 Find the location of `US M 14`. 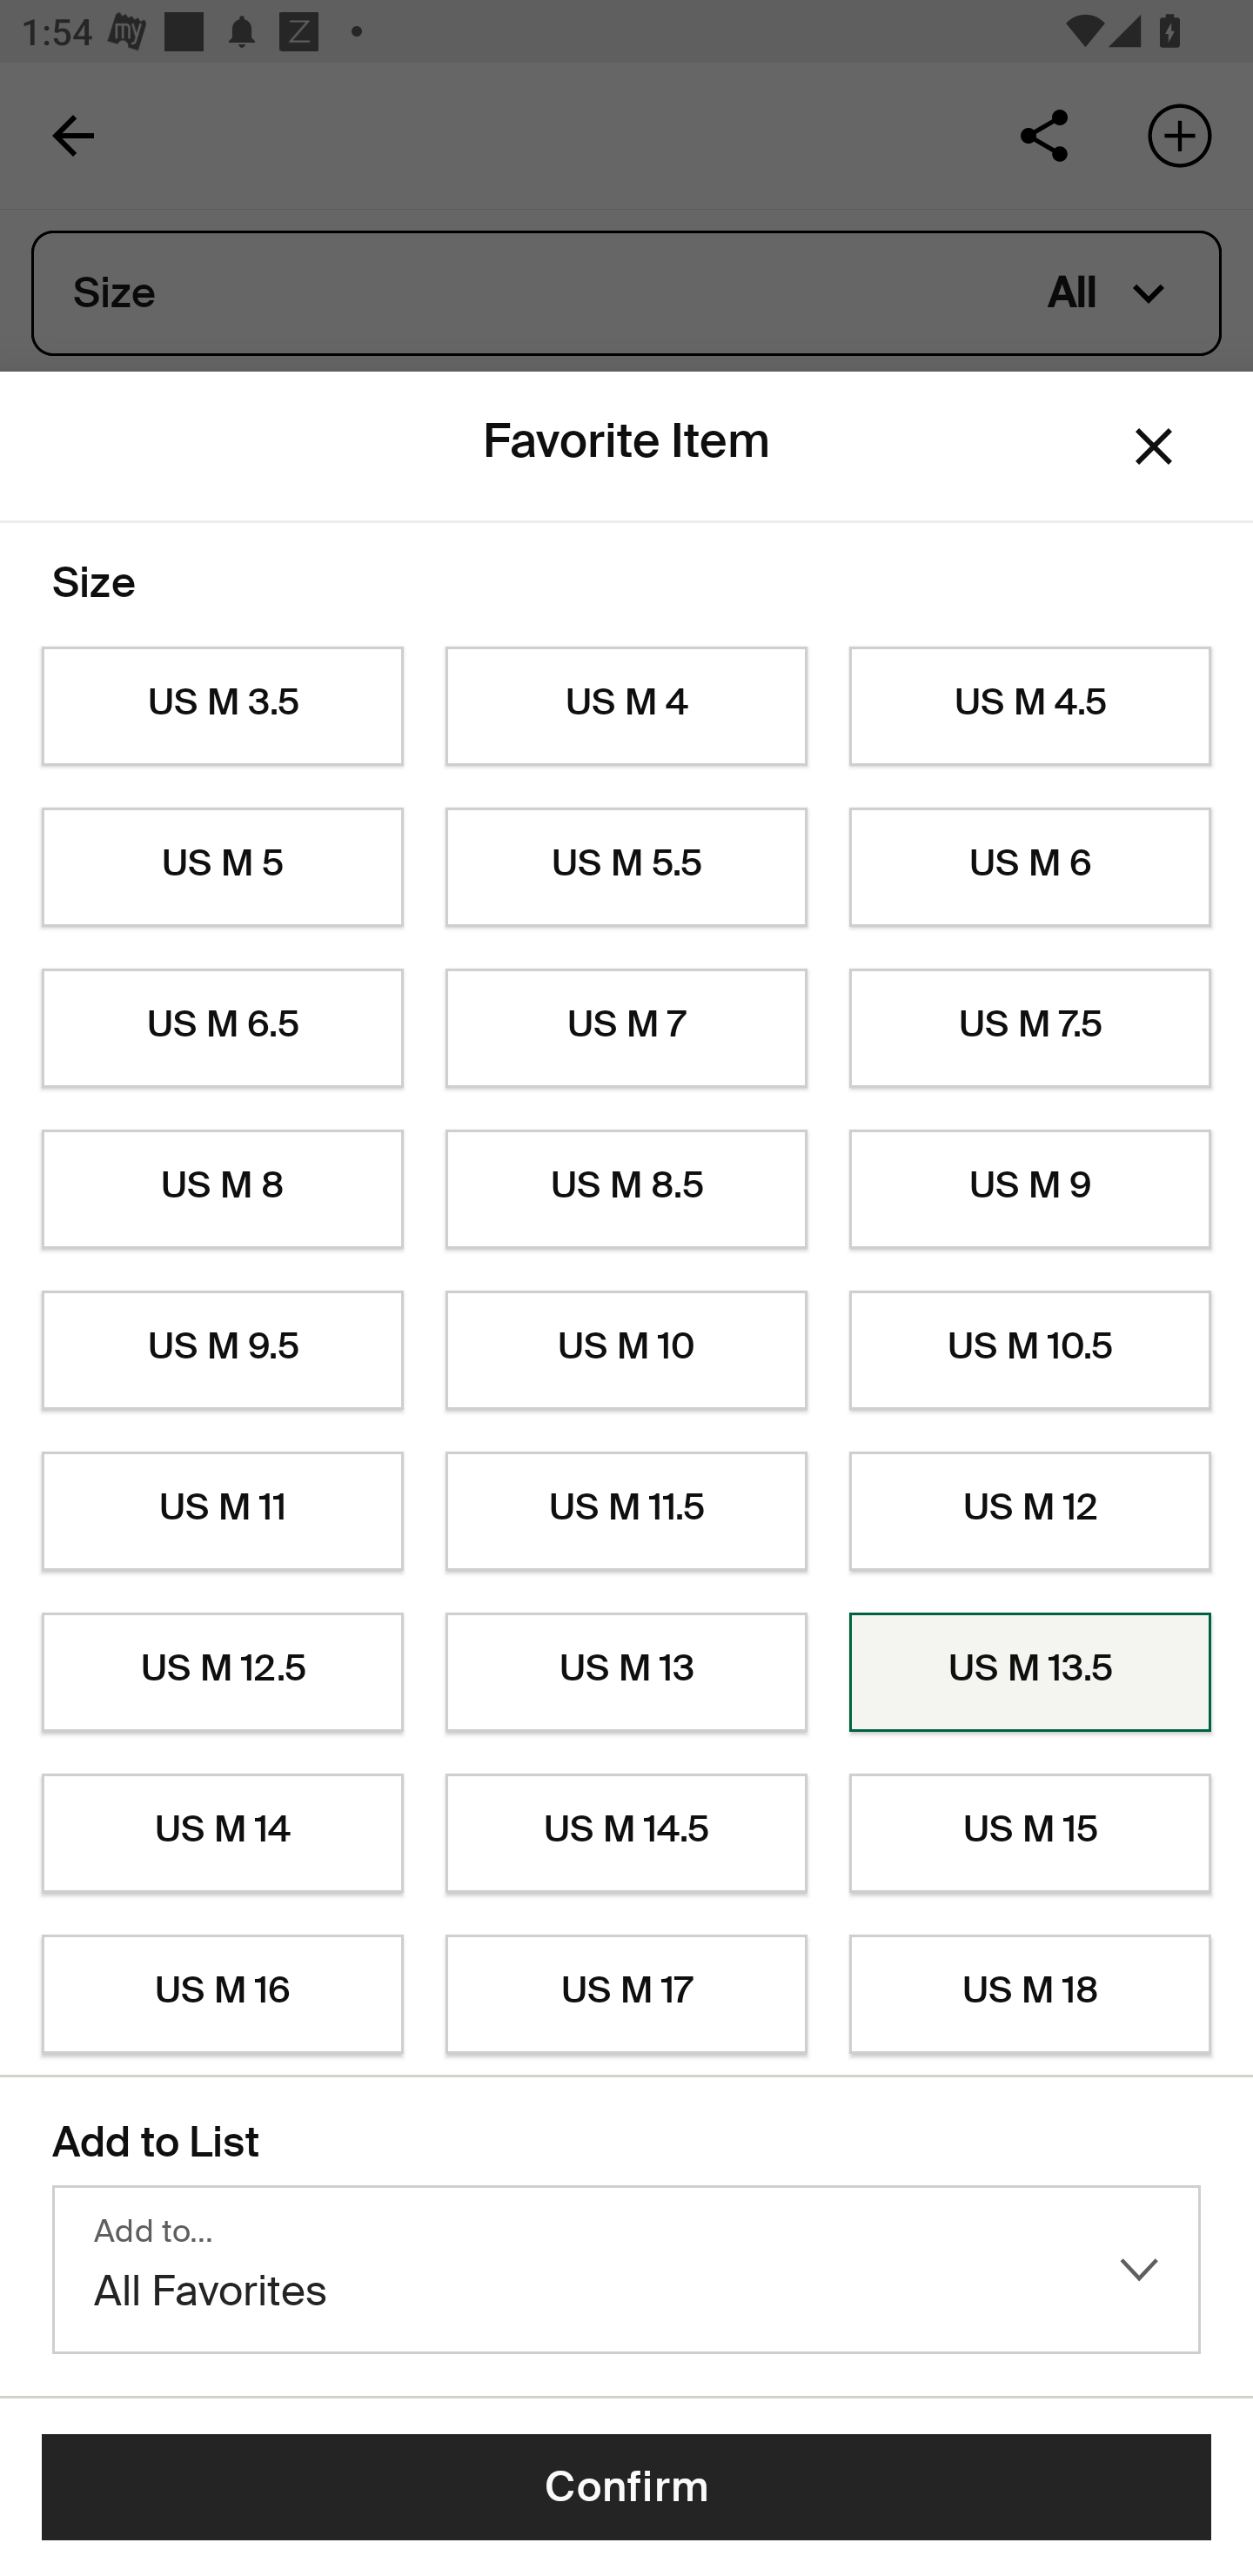

US M 14 is located at coordinates (222, 1834).